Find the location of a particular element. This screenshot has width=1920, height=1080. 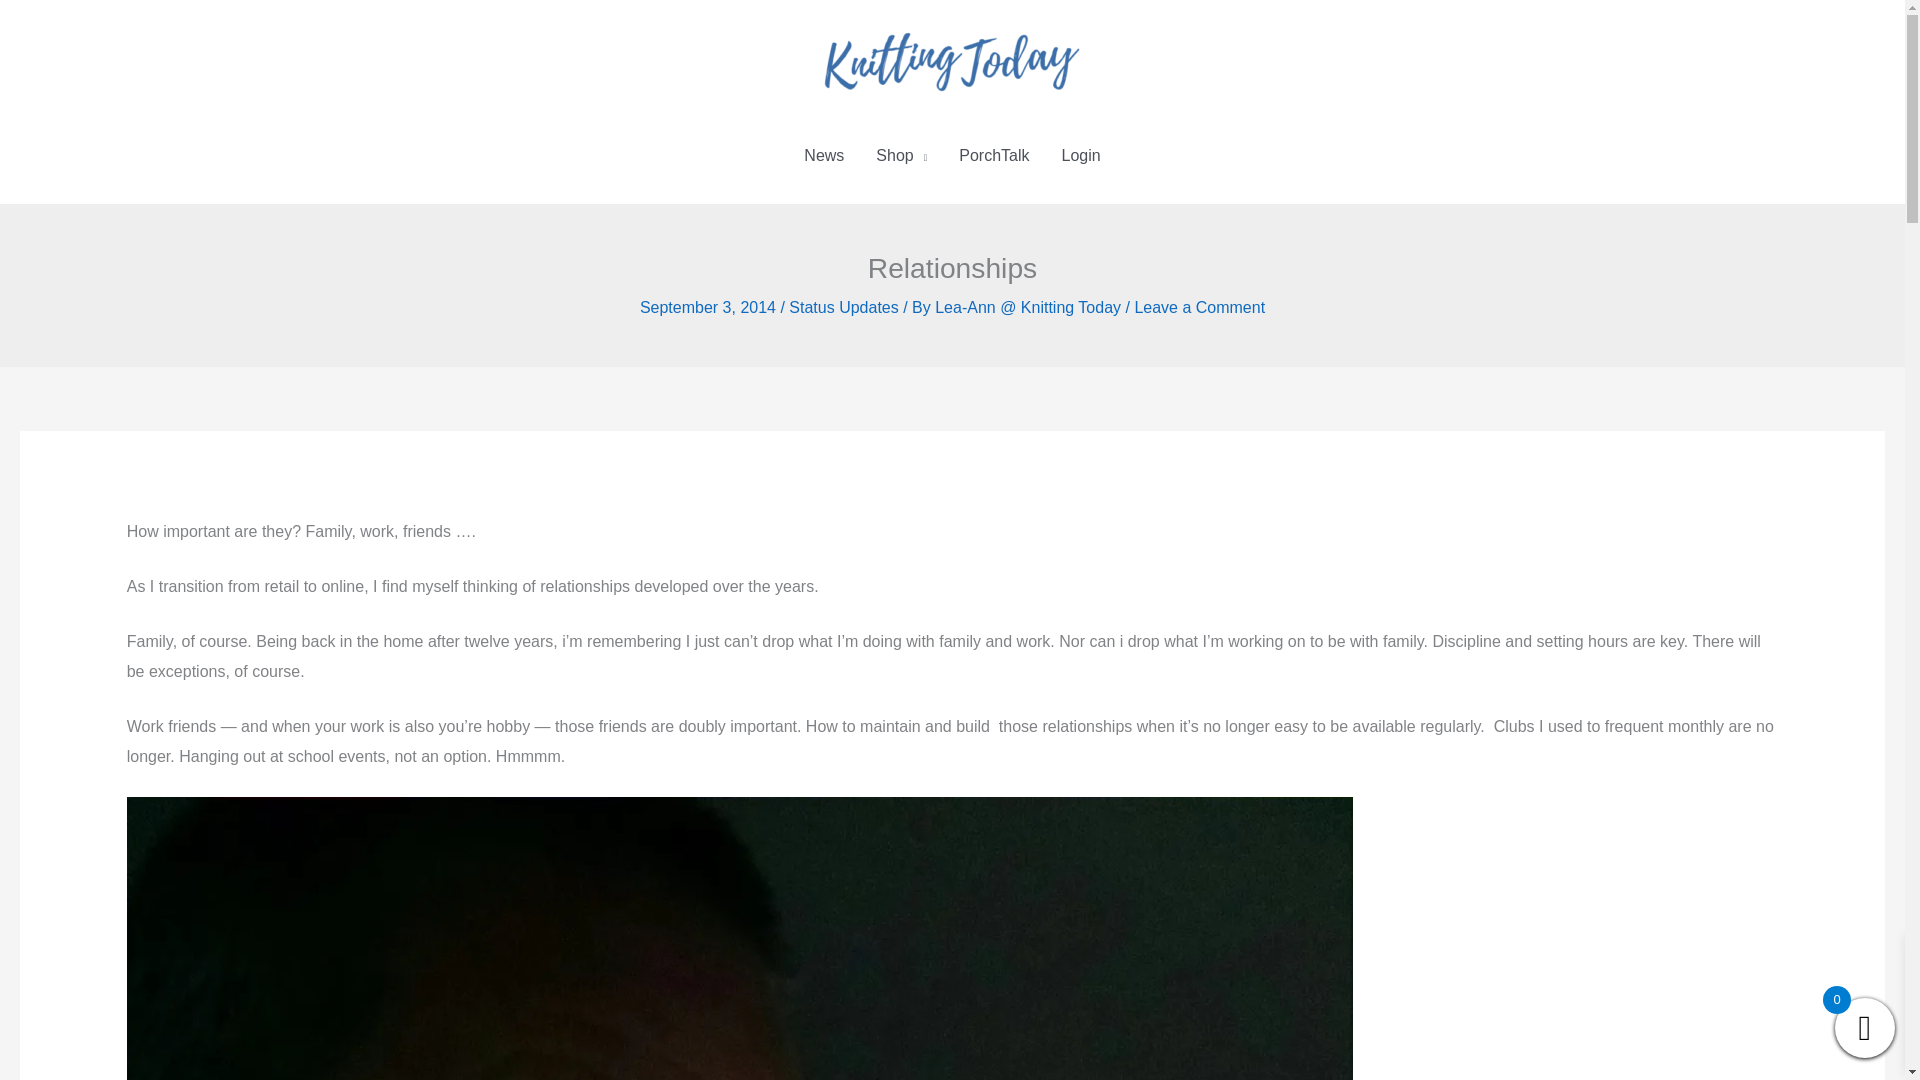

Shop is located at coordinates (901, 156).